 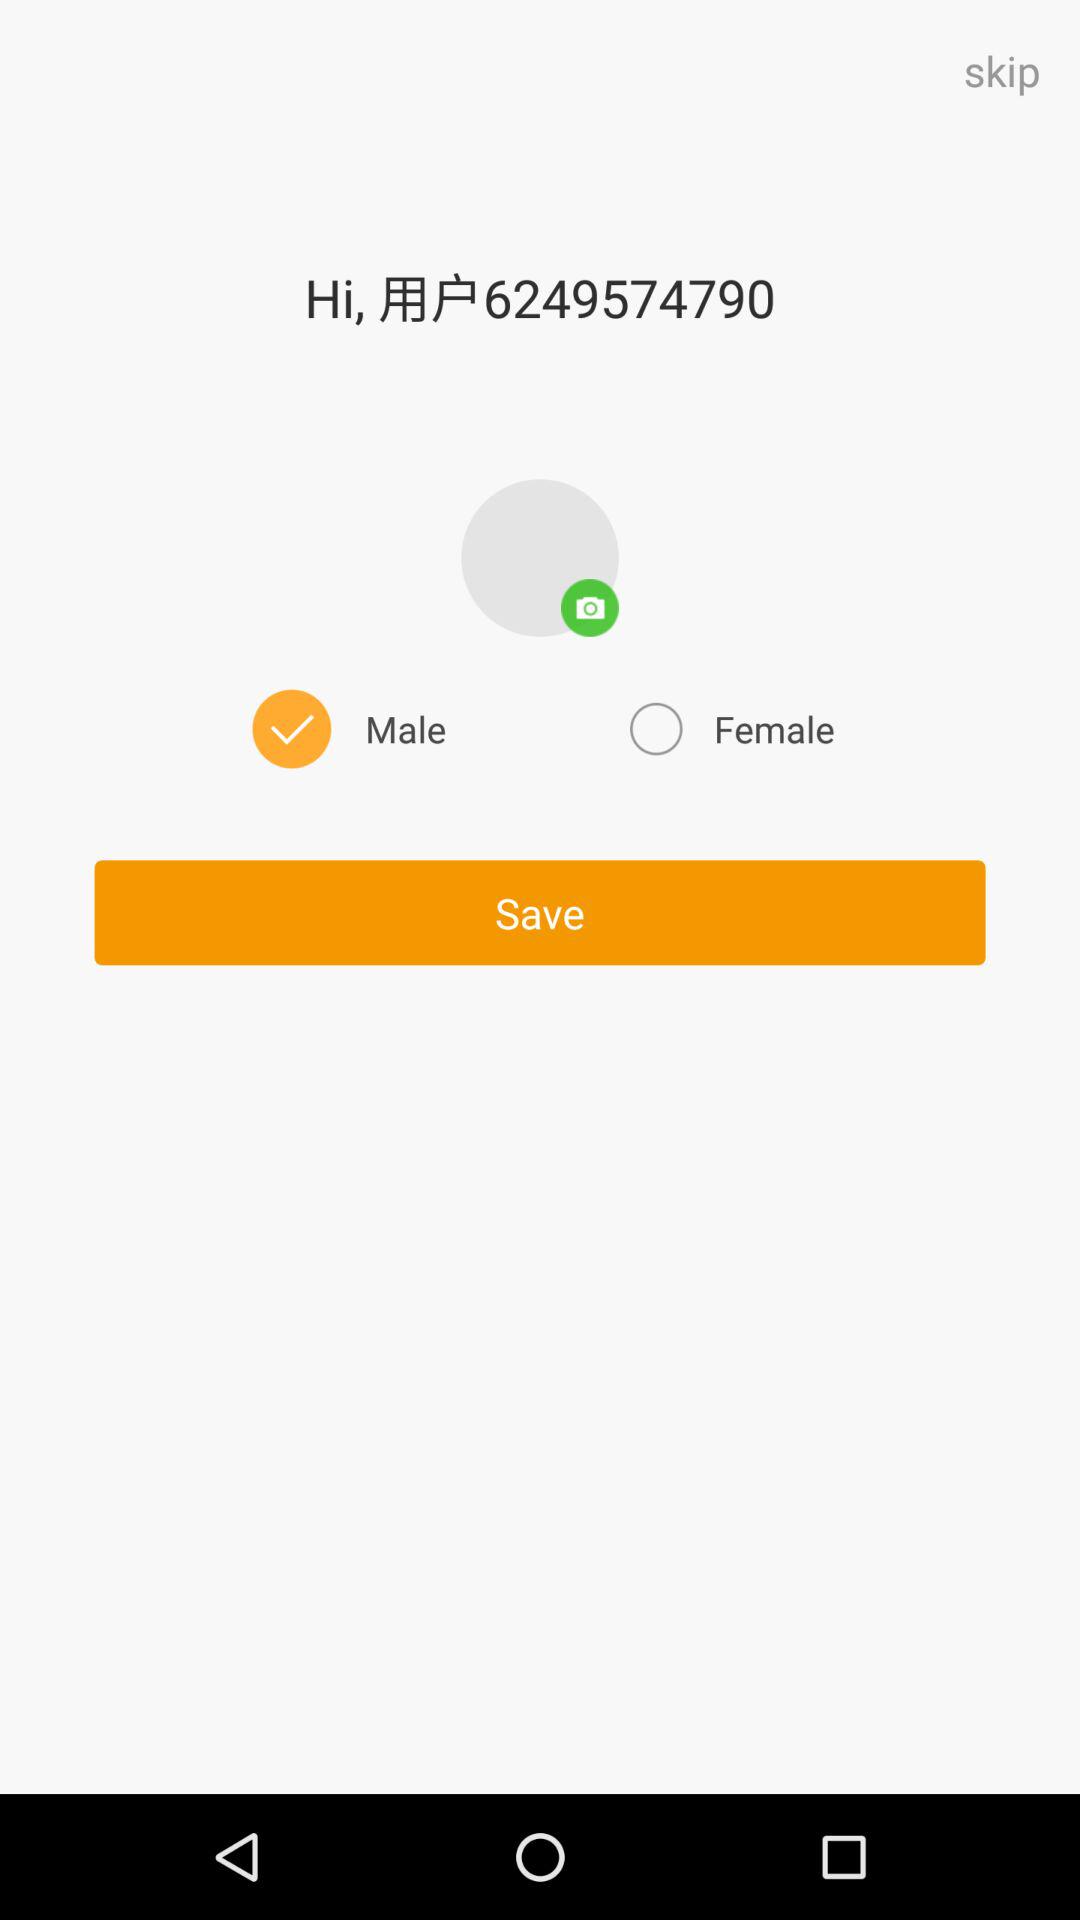 I want to click on tap the save icon, so click(x=540, y=912).